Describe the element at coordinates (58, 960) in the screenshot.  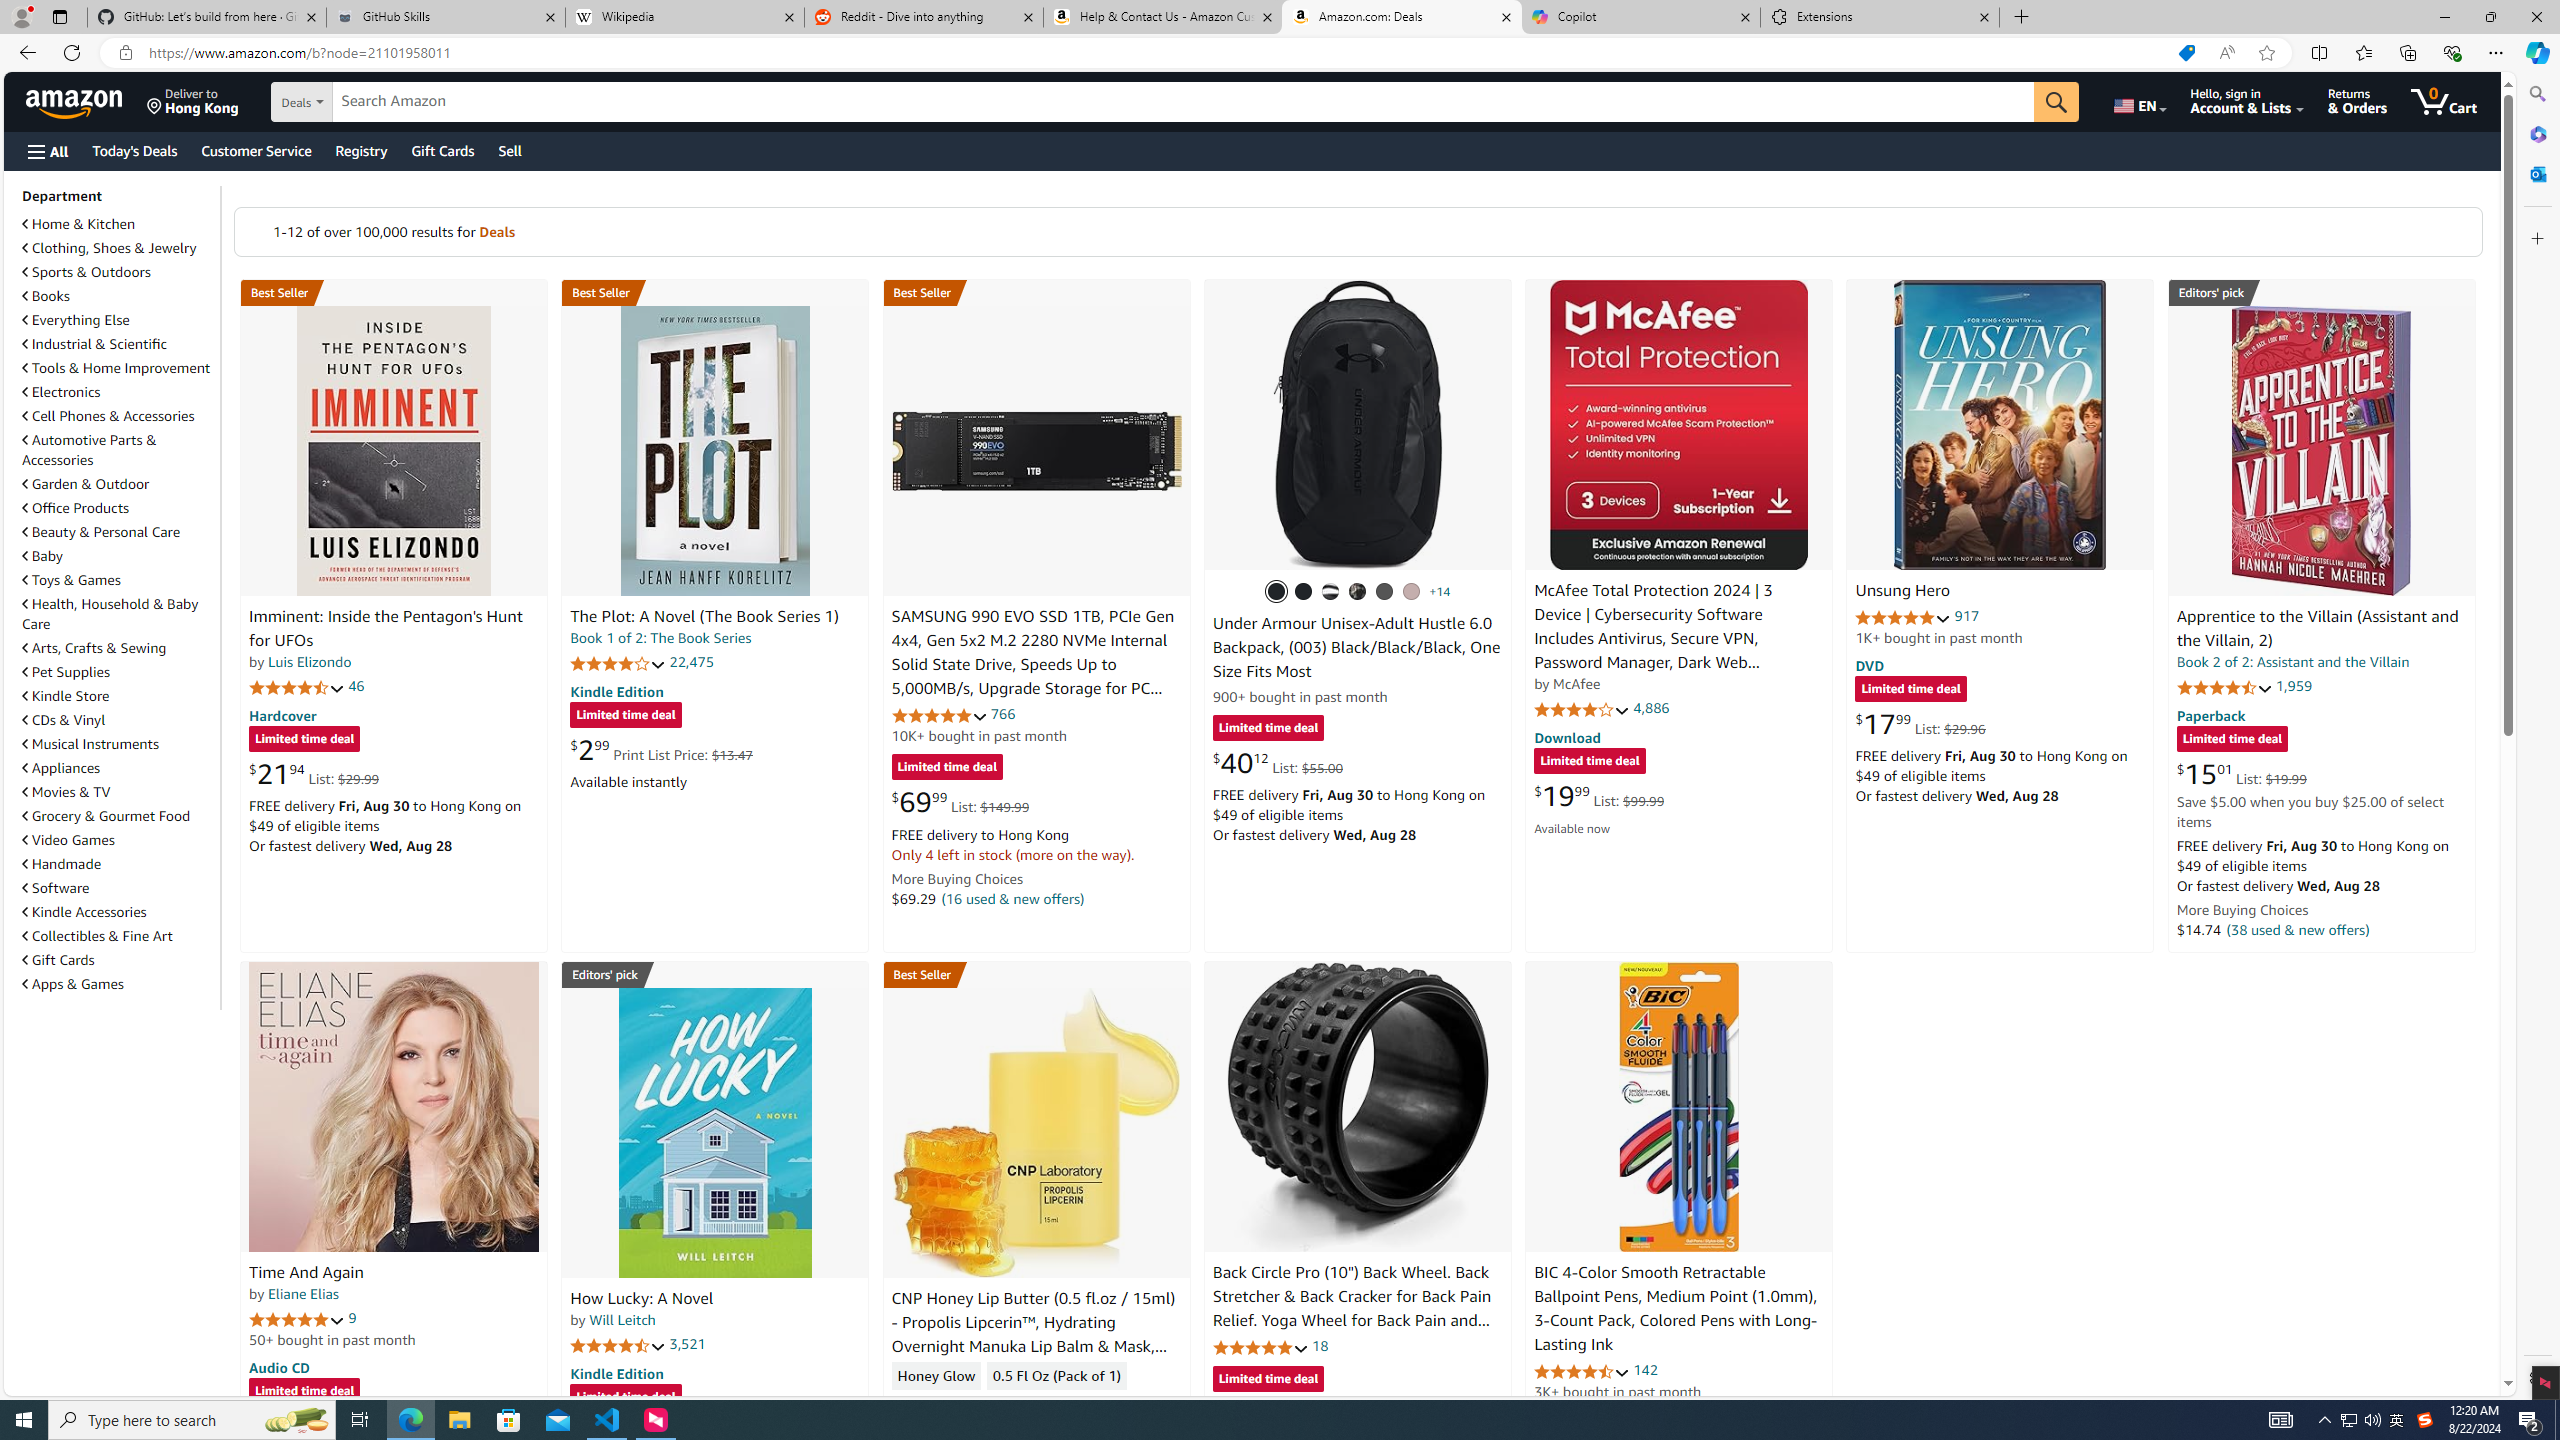
I see `Gift Cards` at that location.